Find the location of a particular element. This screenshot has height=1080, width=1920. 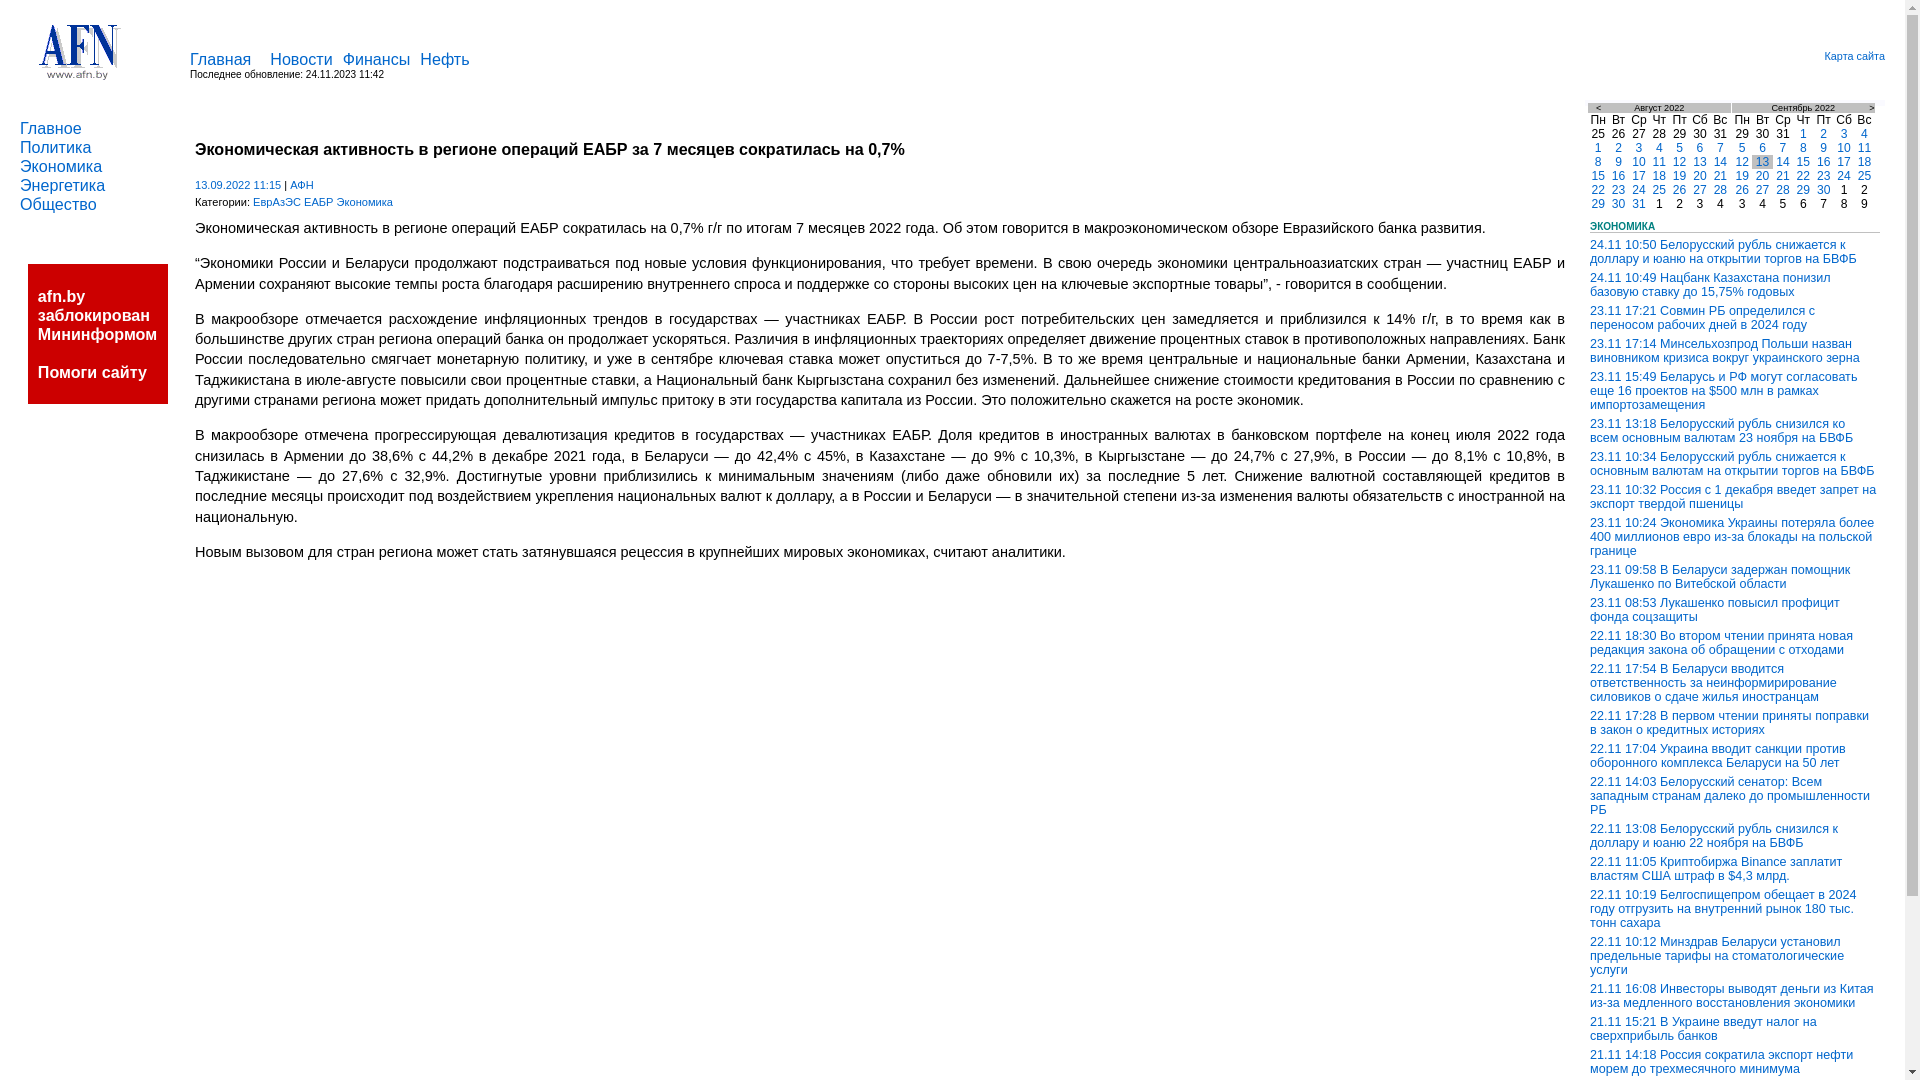

1 is located at coordinates (1598, 148).